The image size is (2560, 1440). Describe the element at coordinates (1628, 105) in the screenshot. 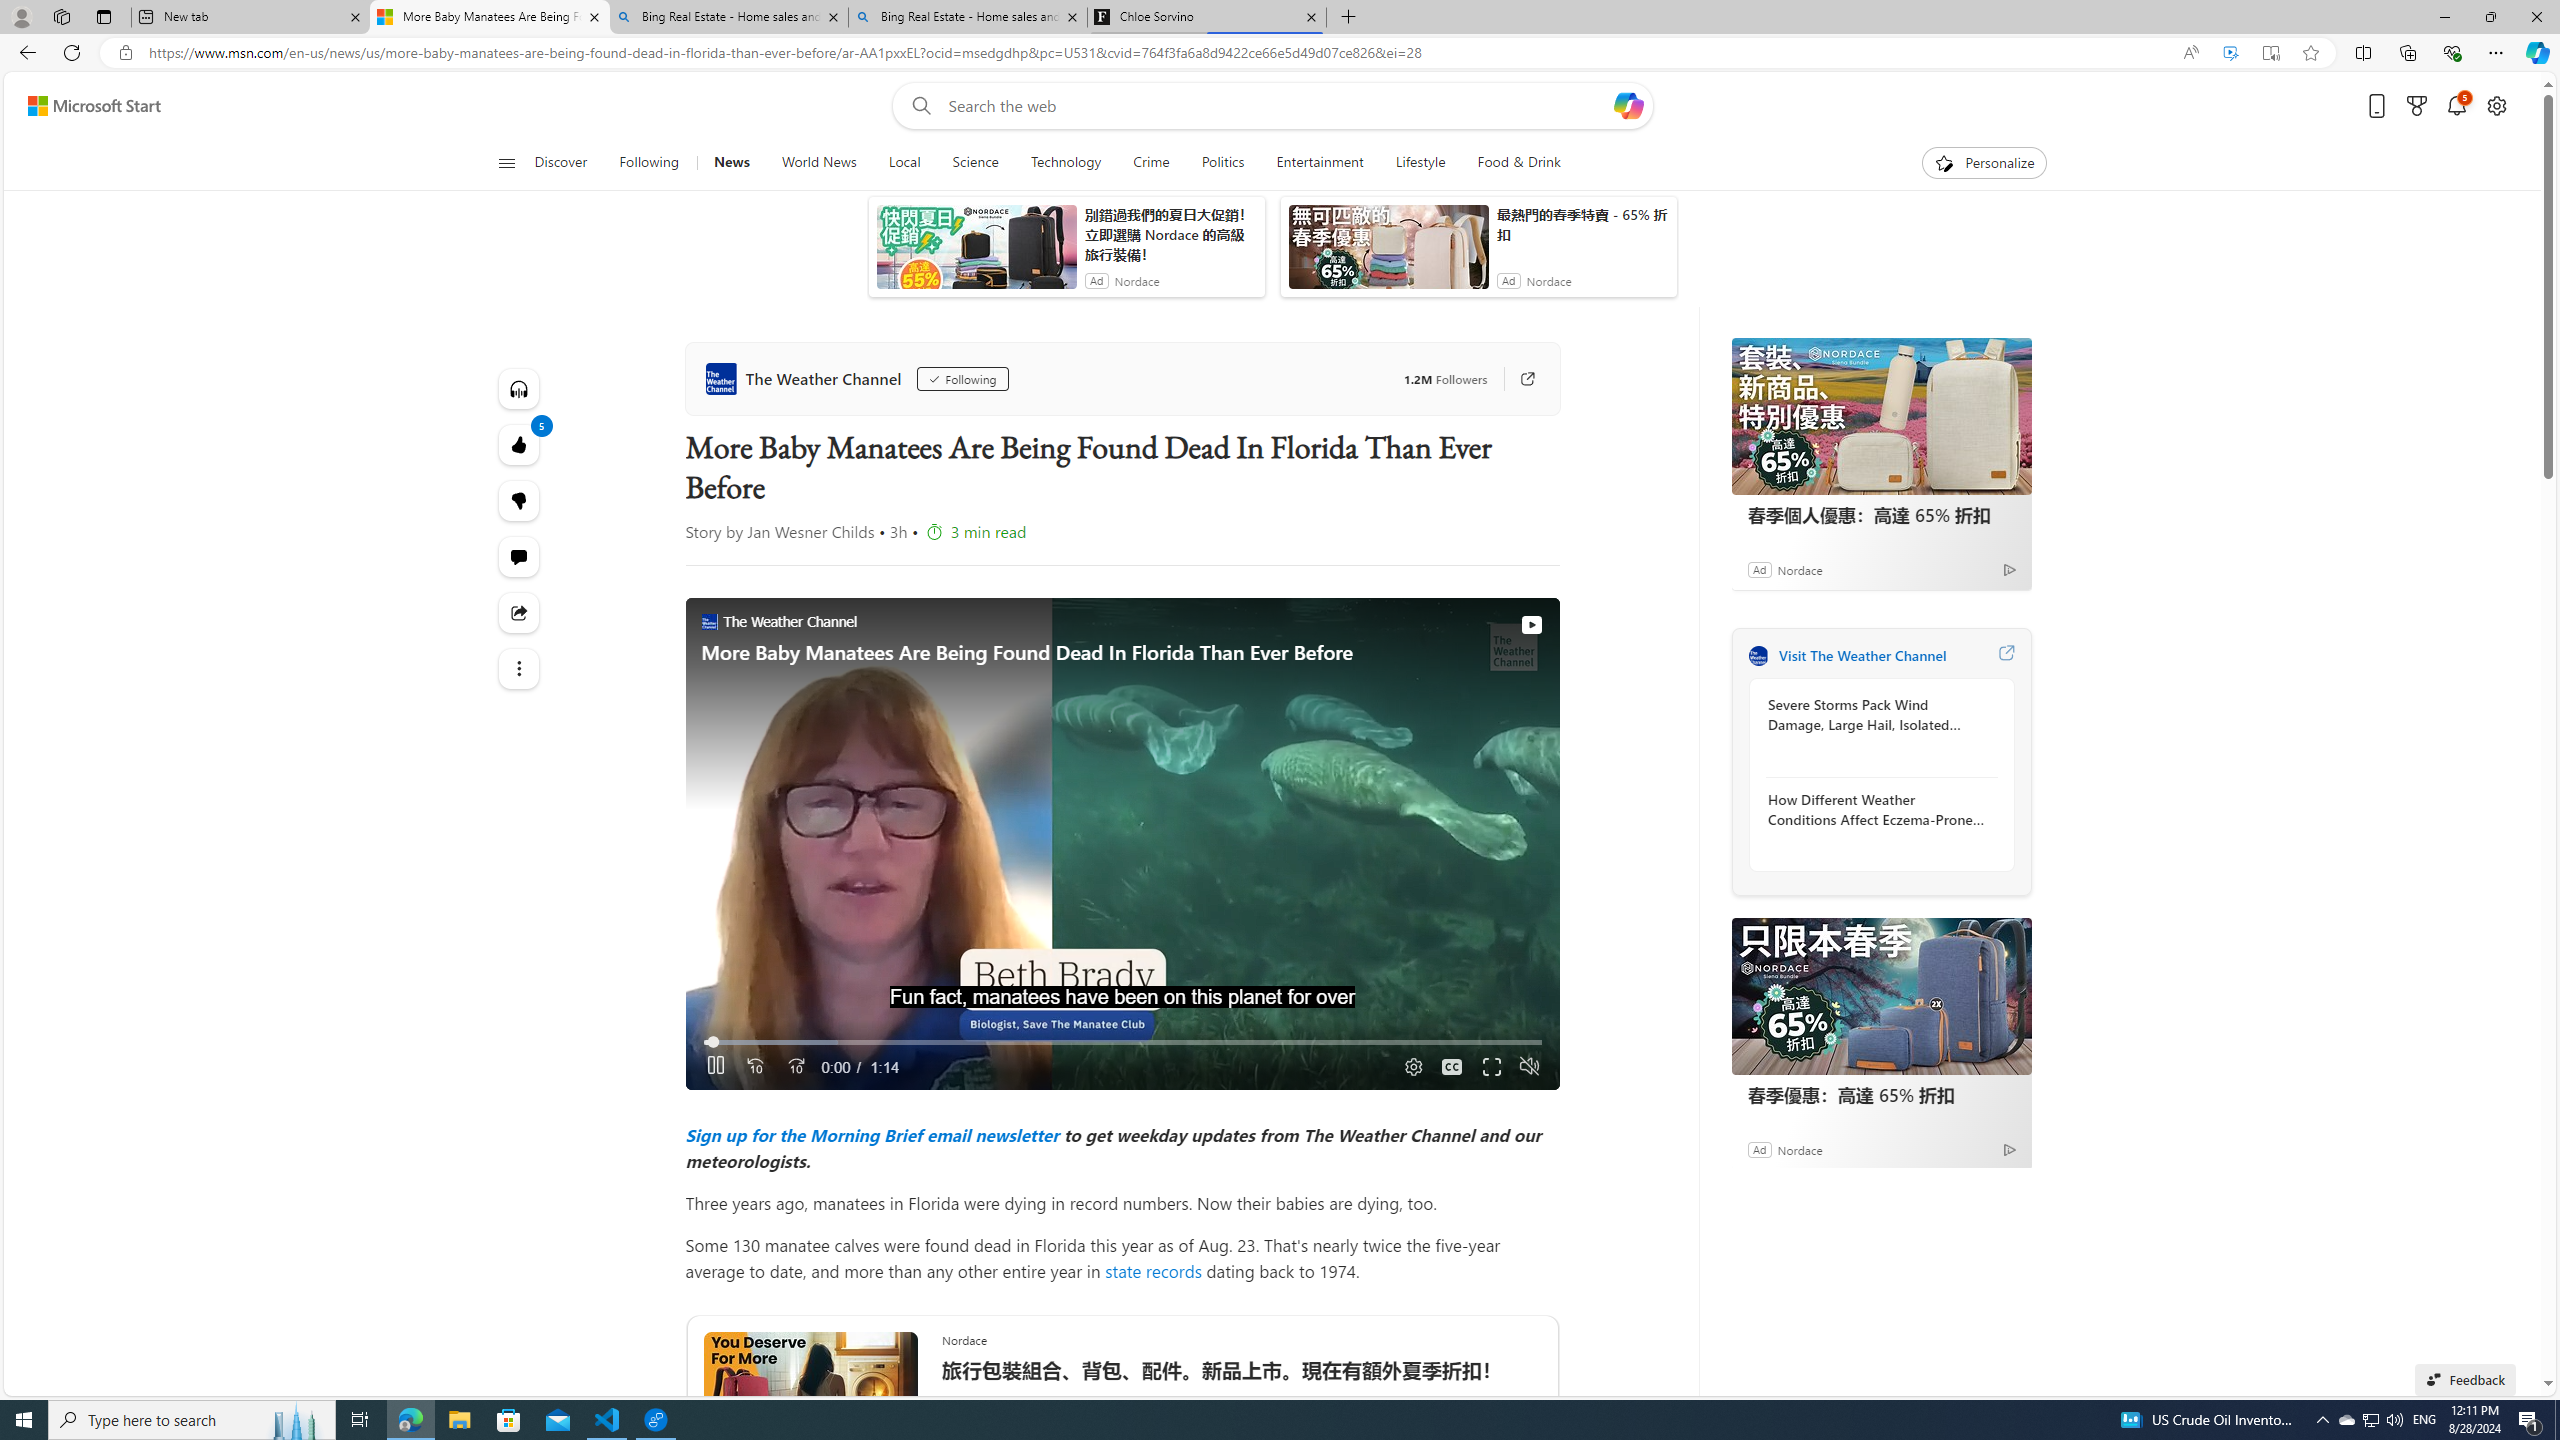

I see `Open Copilot` at that location.